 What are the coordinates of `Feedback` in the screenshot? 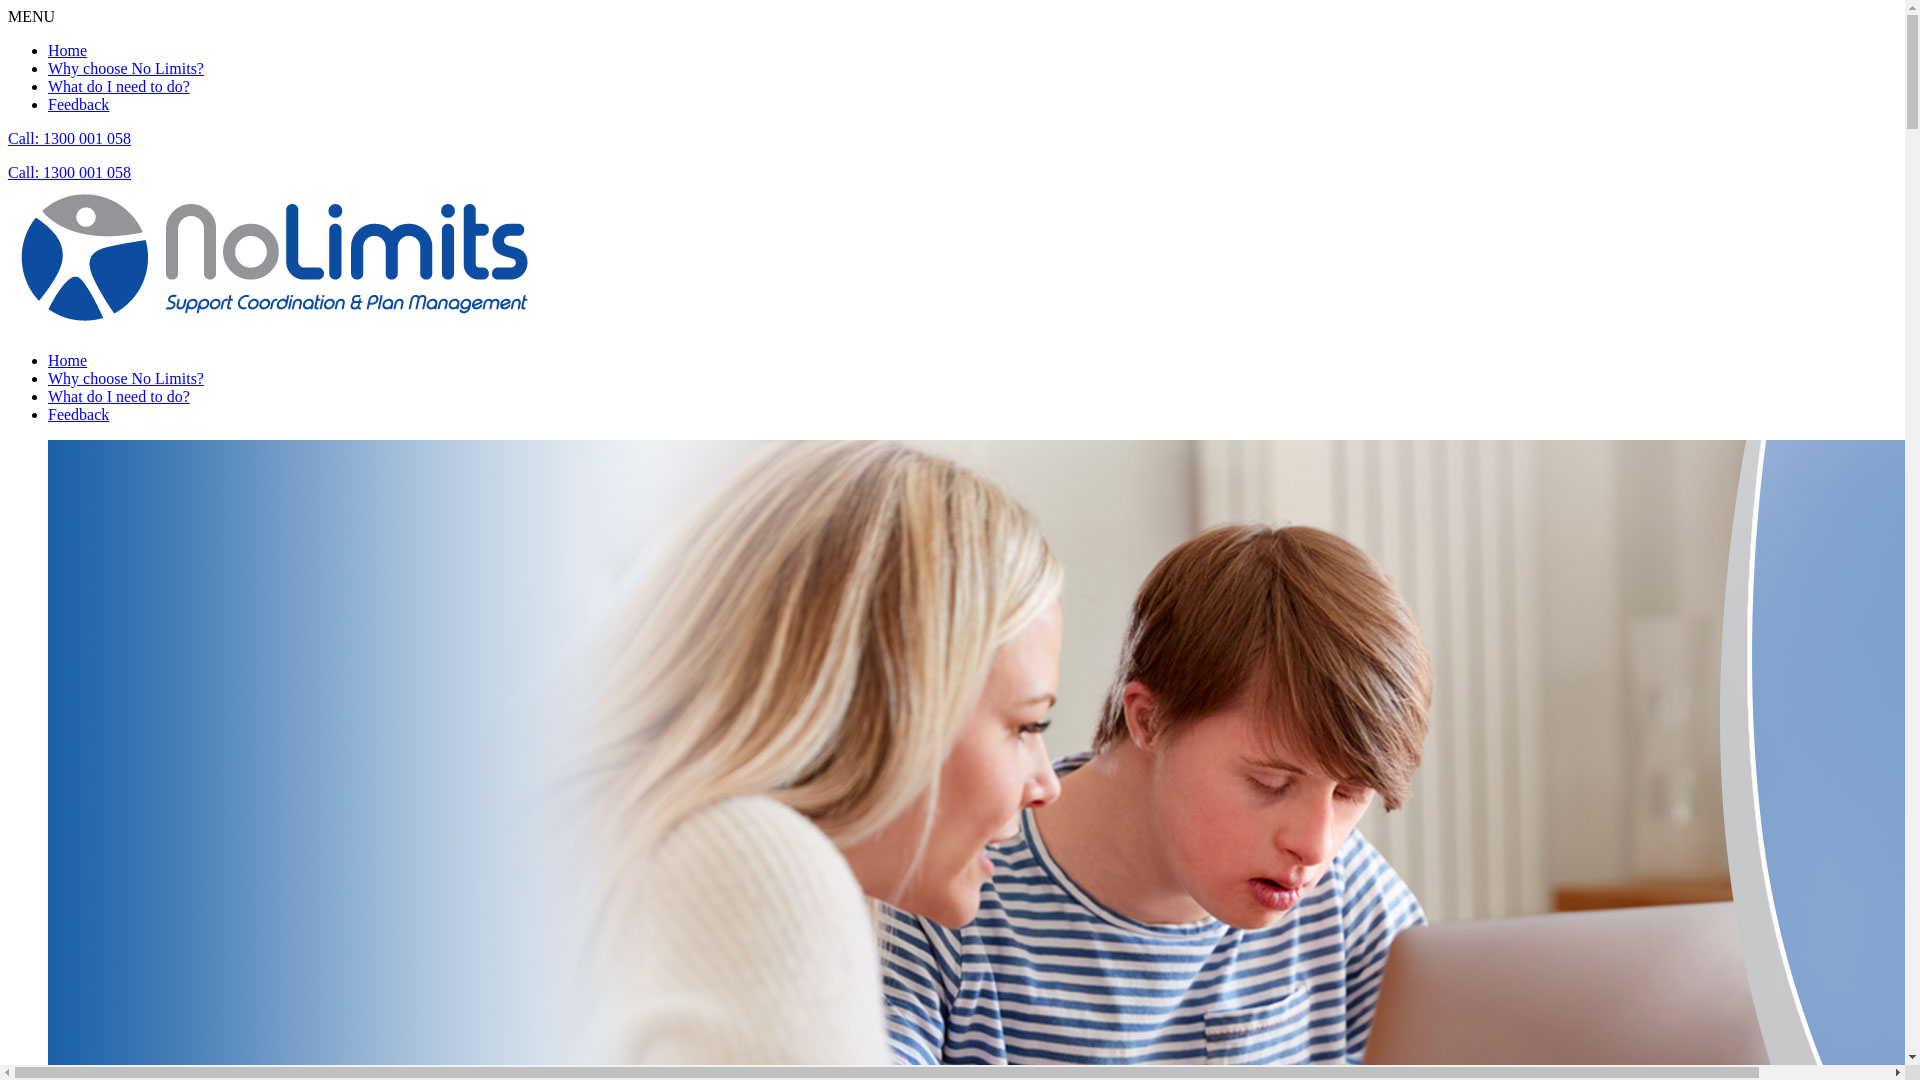 It's located at (78, 104).